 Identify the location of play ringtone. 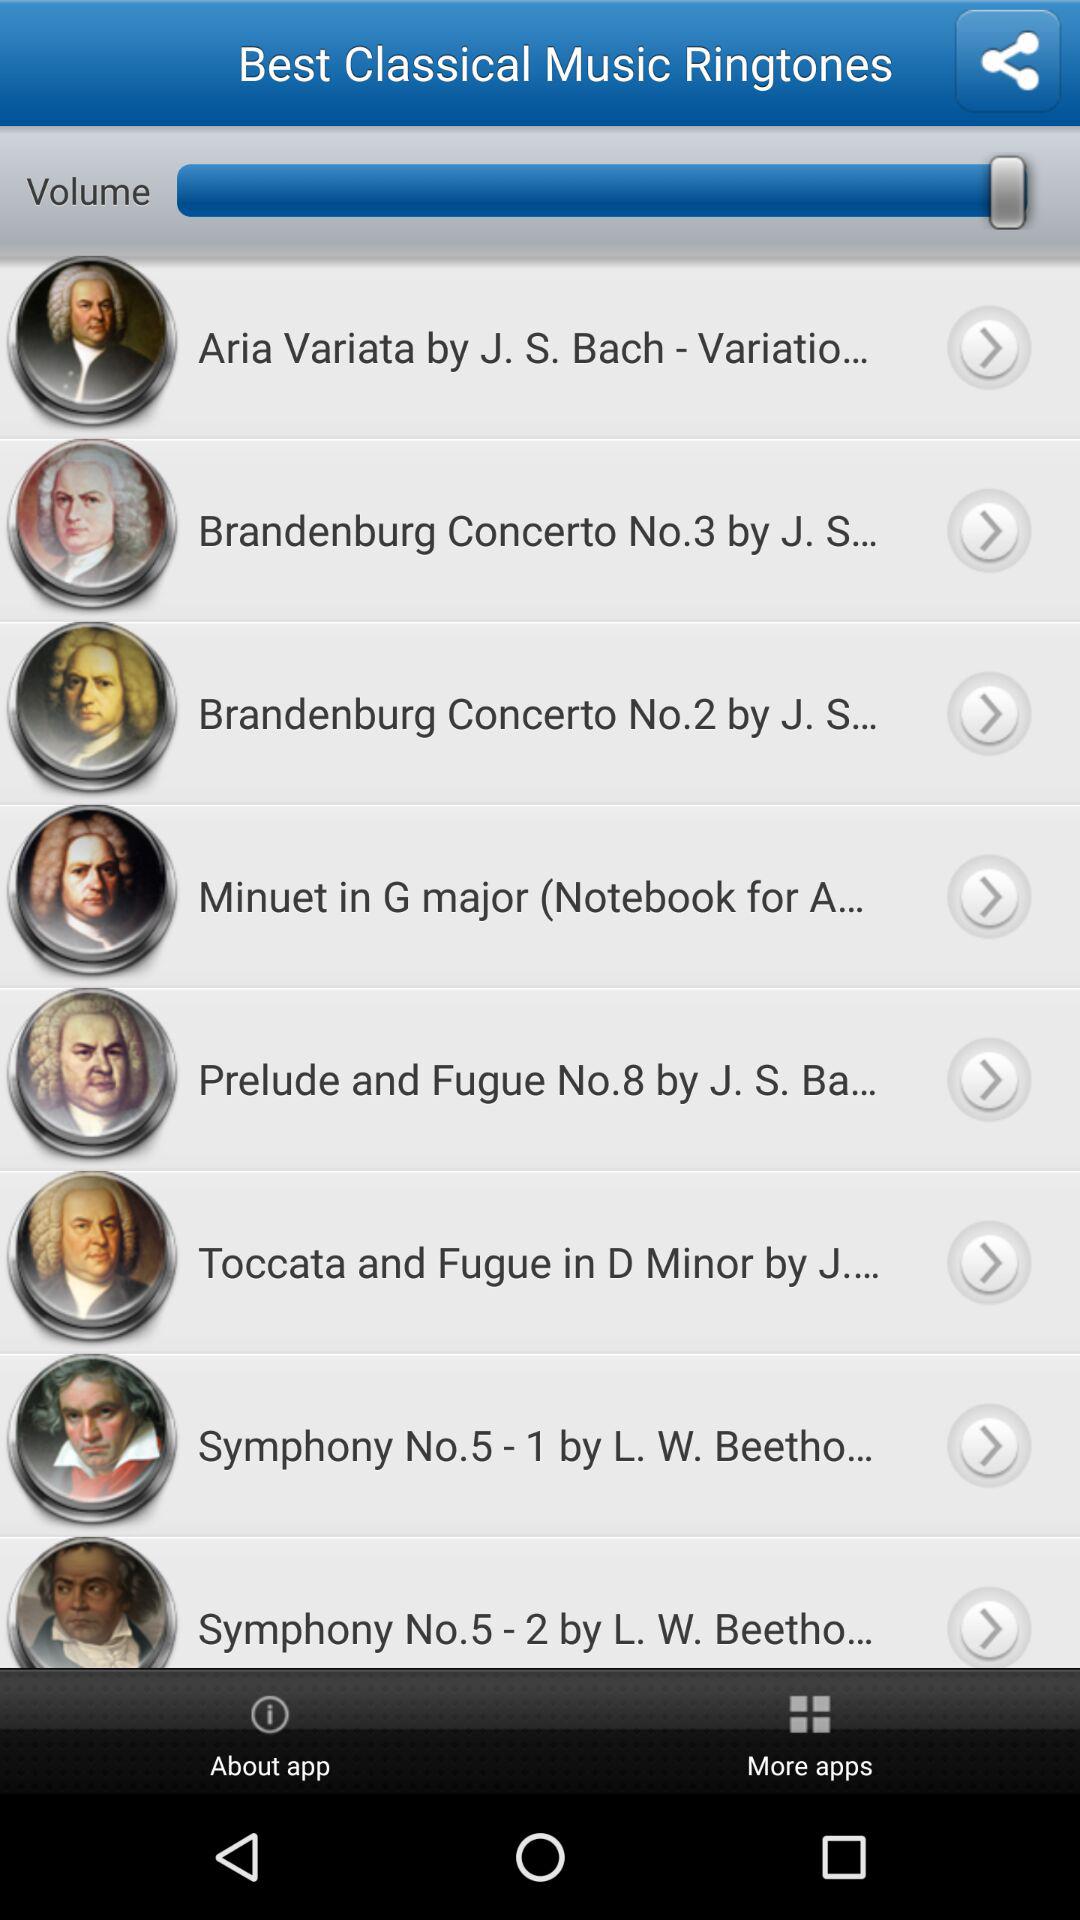
(988, 1444).